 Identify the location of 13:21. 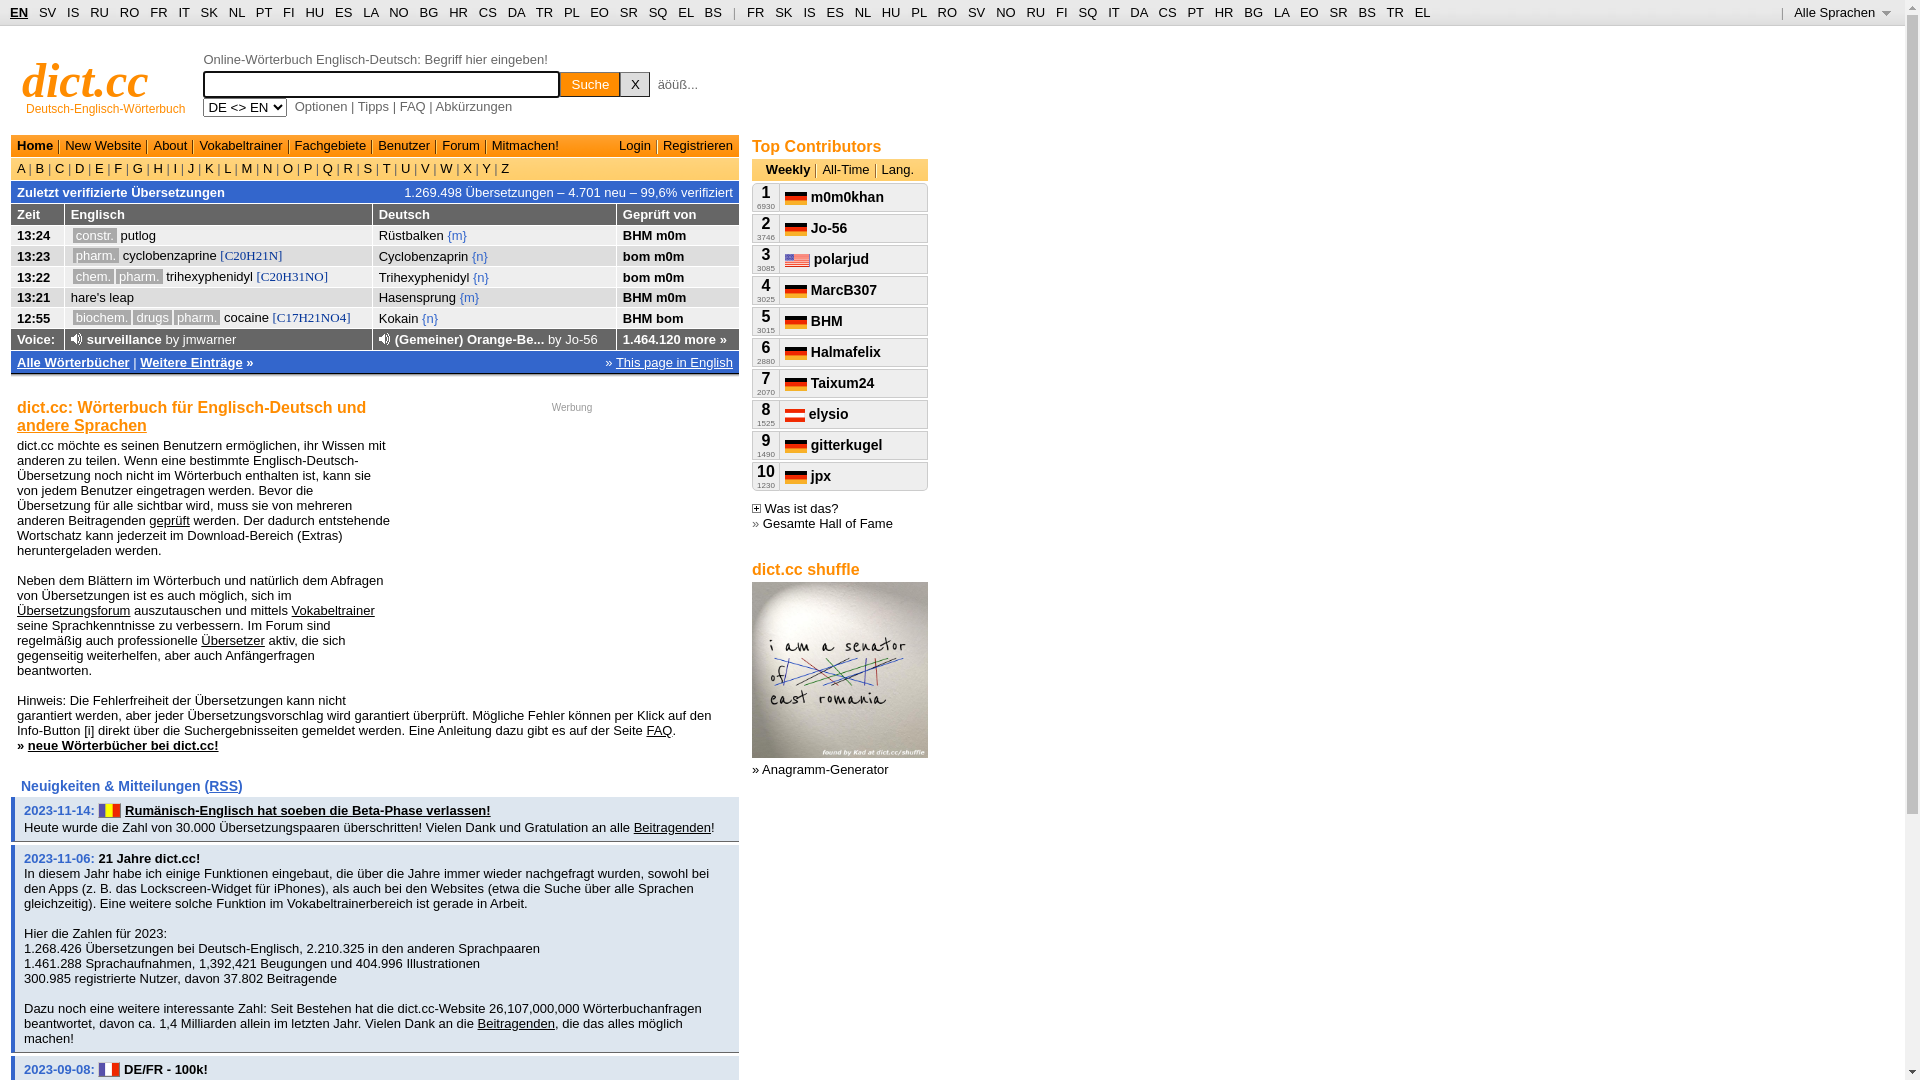
(34, 298).